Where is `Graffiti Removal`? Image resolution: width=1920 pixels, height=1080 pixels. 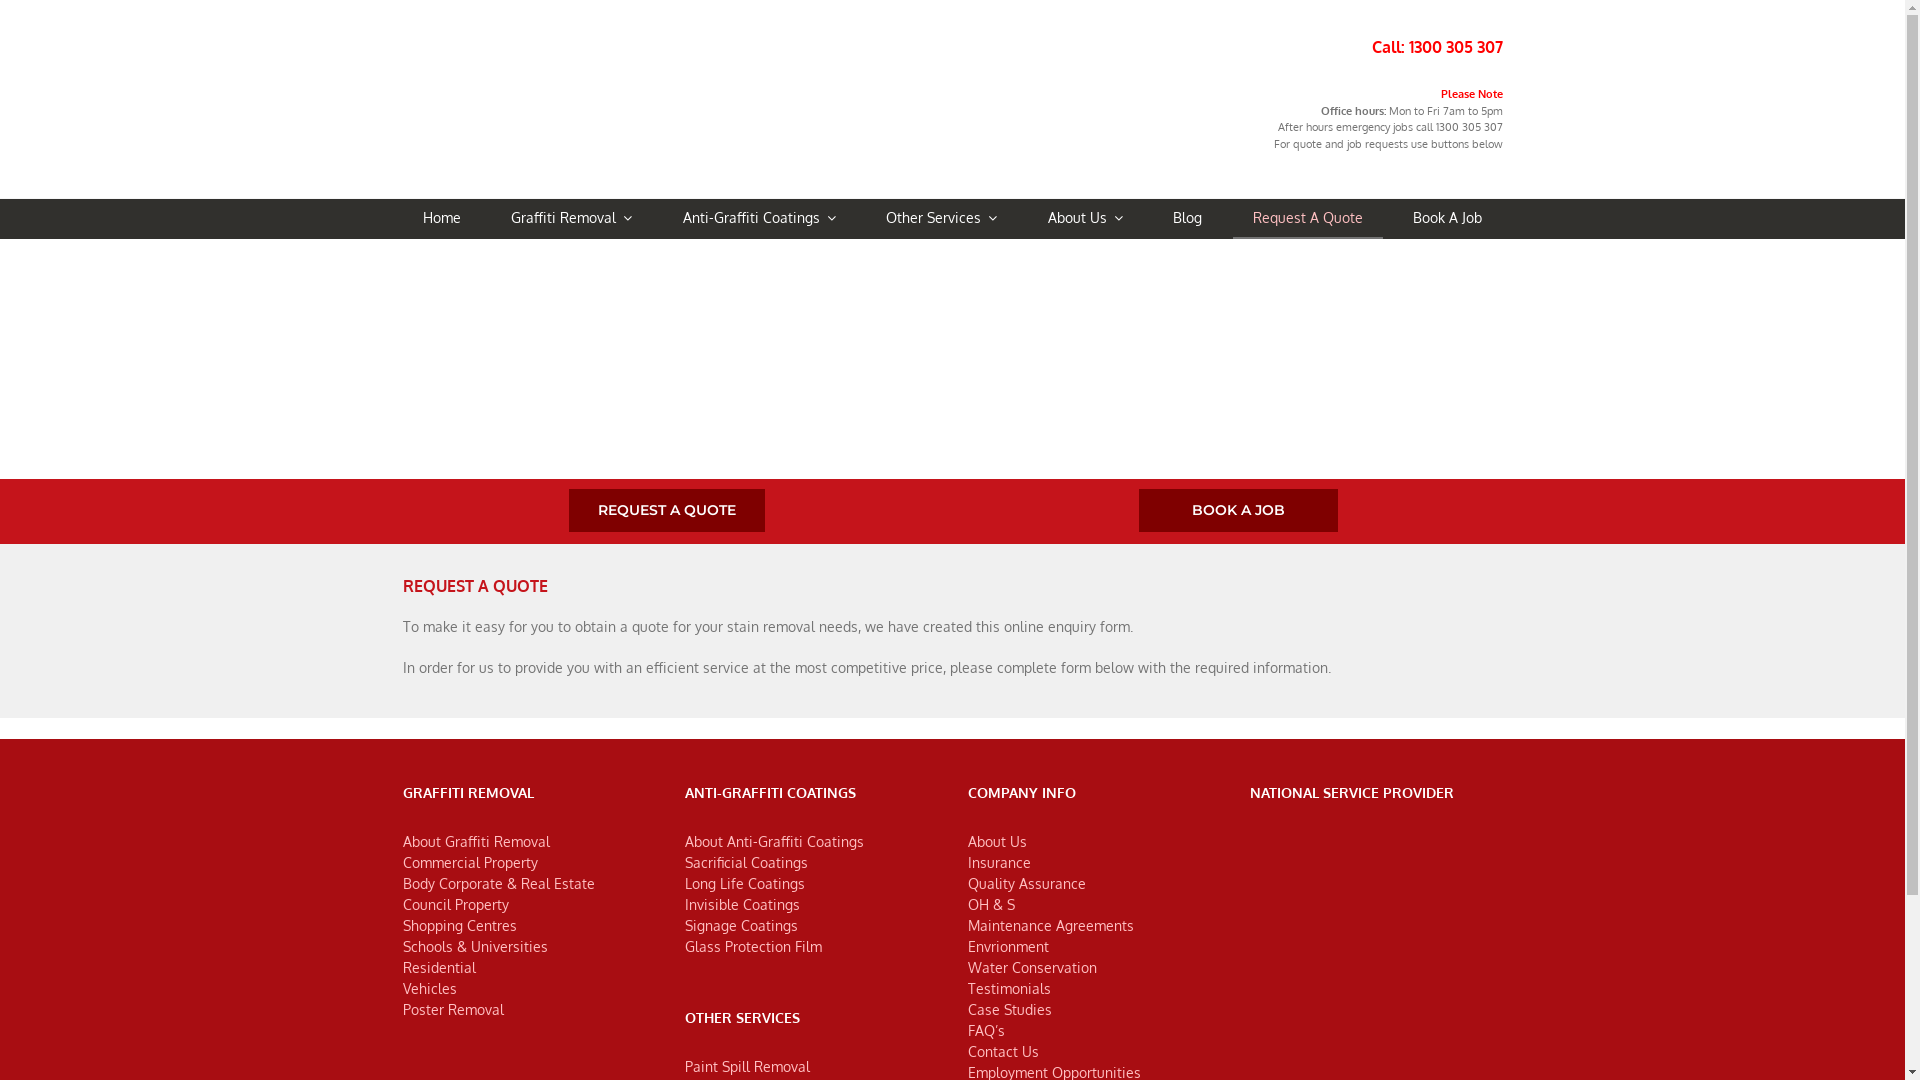 Graffiti Removal is located at coordinates (572, 219).